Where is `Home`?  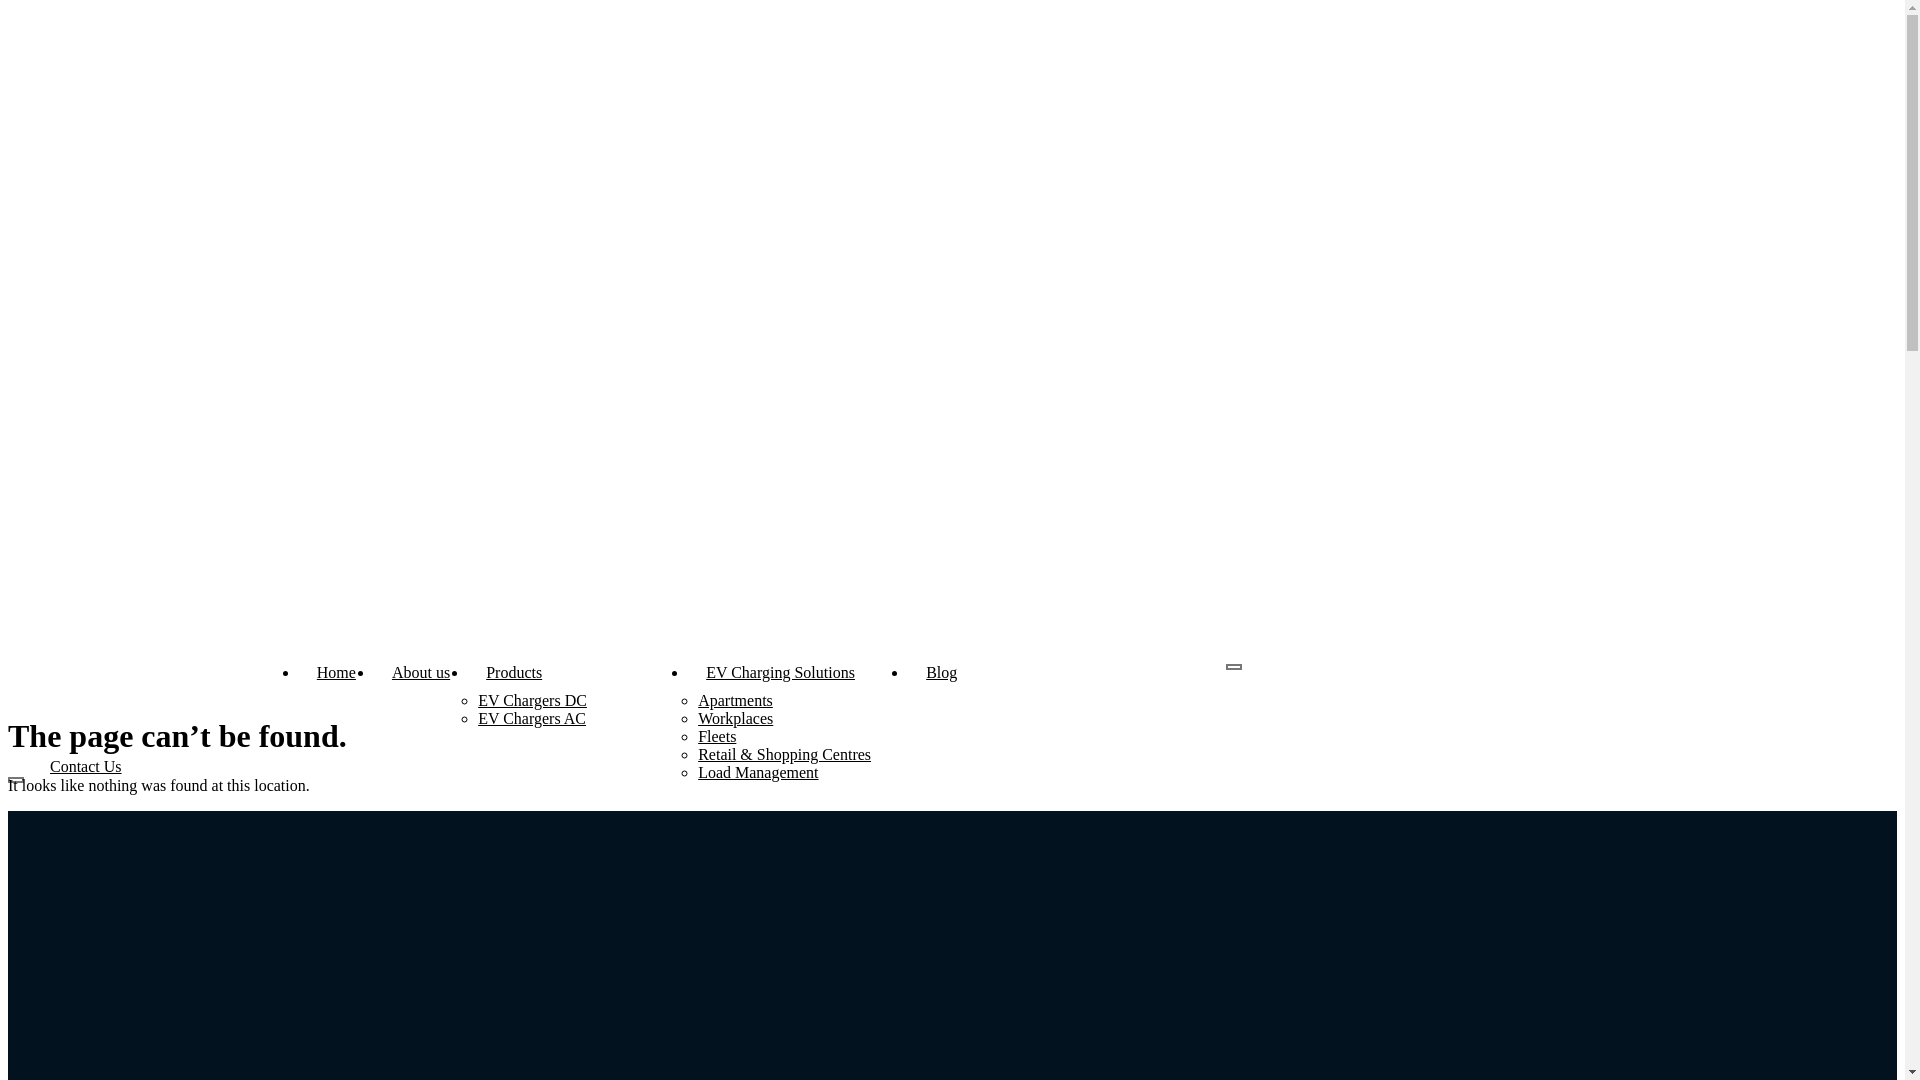
Home is located at coordinates (336, 673).